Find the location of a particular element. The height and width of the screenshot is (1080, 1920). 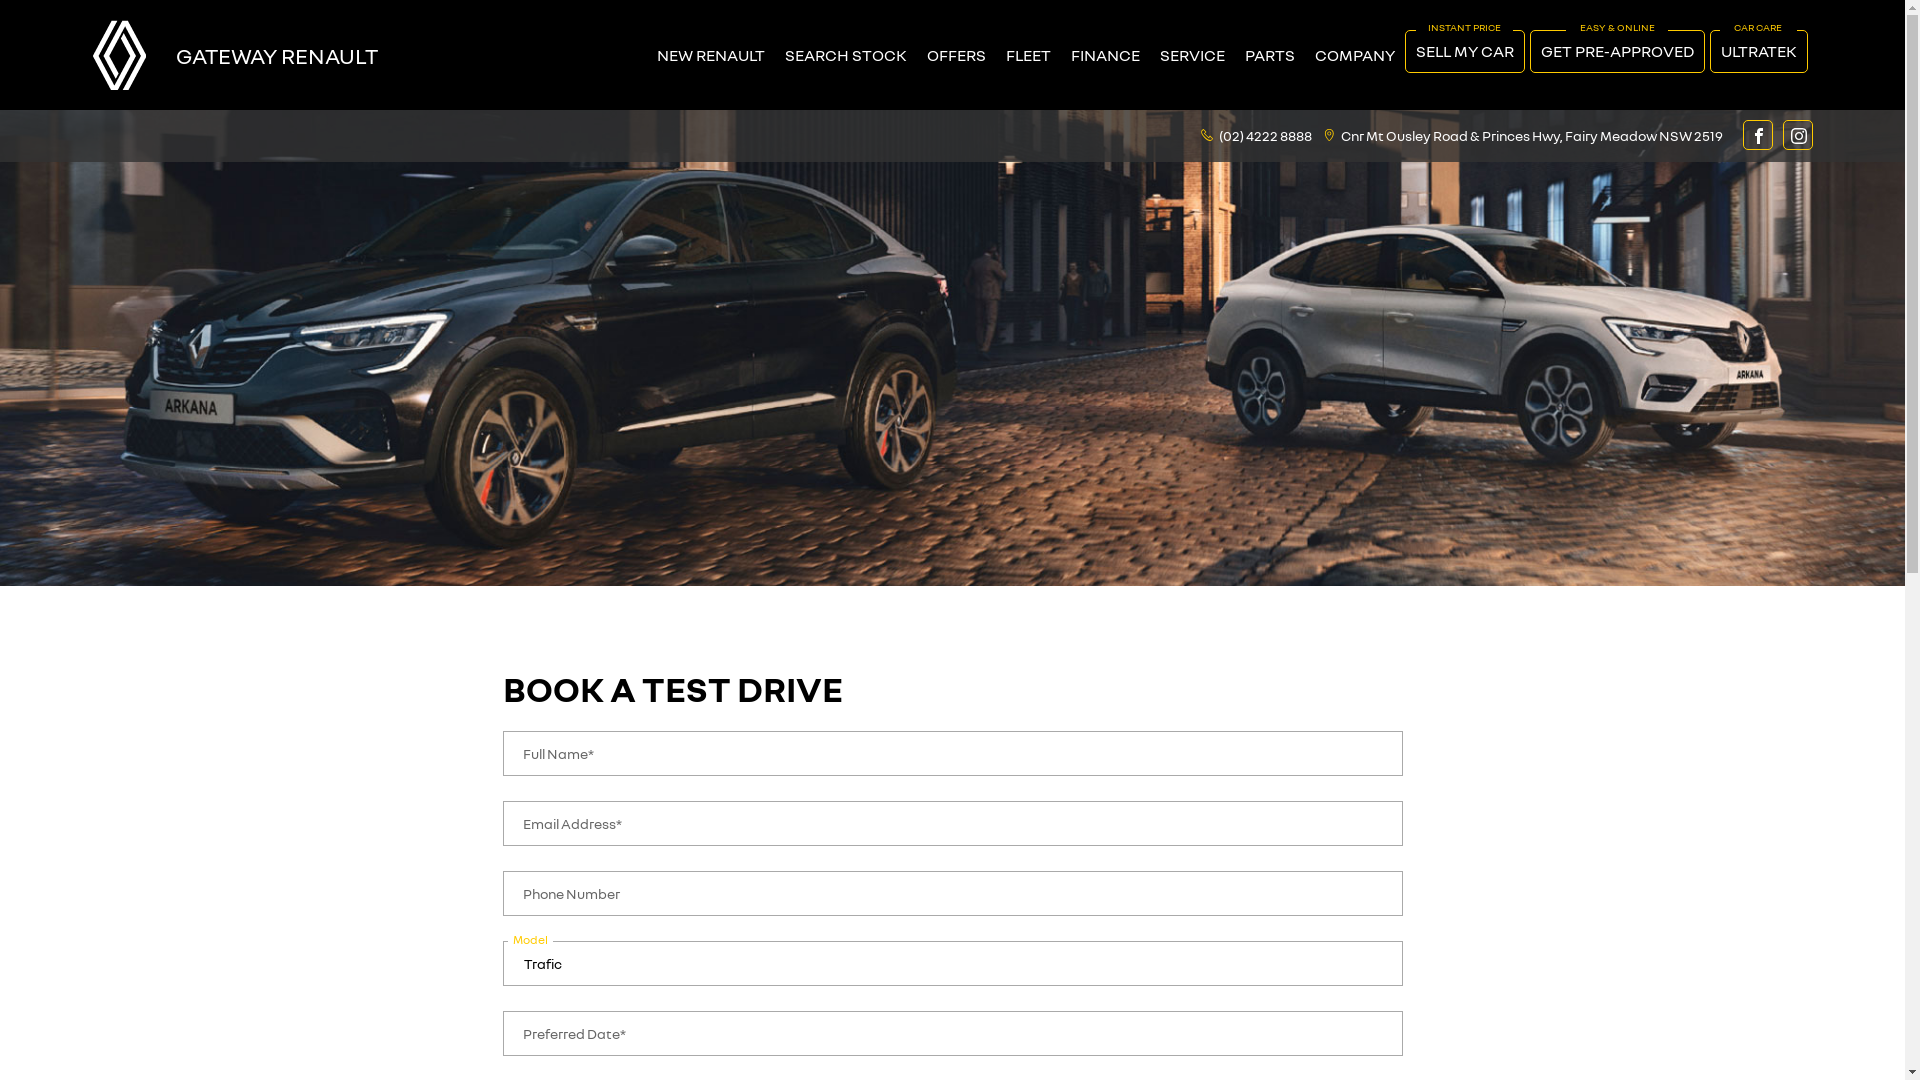

SELL MY CAR is located at coordinates (1464, 52).